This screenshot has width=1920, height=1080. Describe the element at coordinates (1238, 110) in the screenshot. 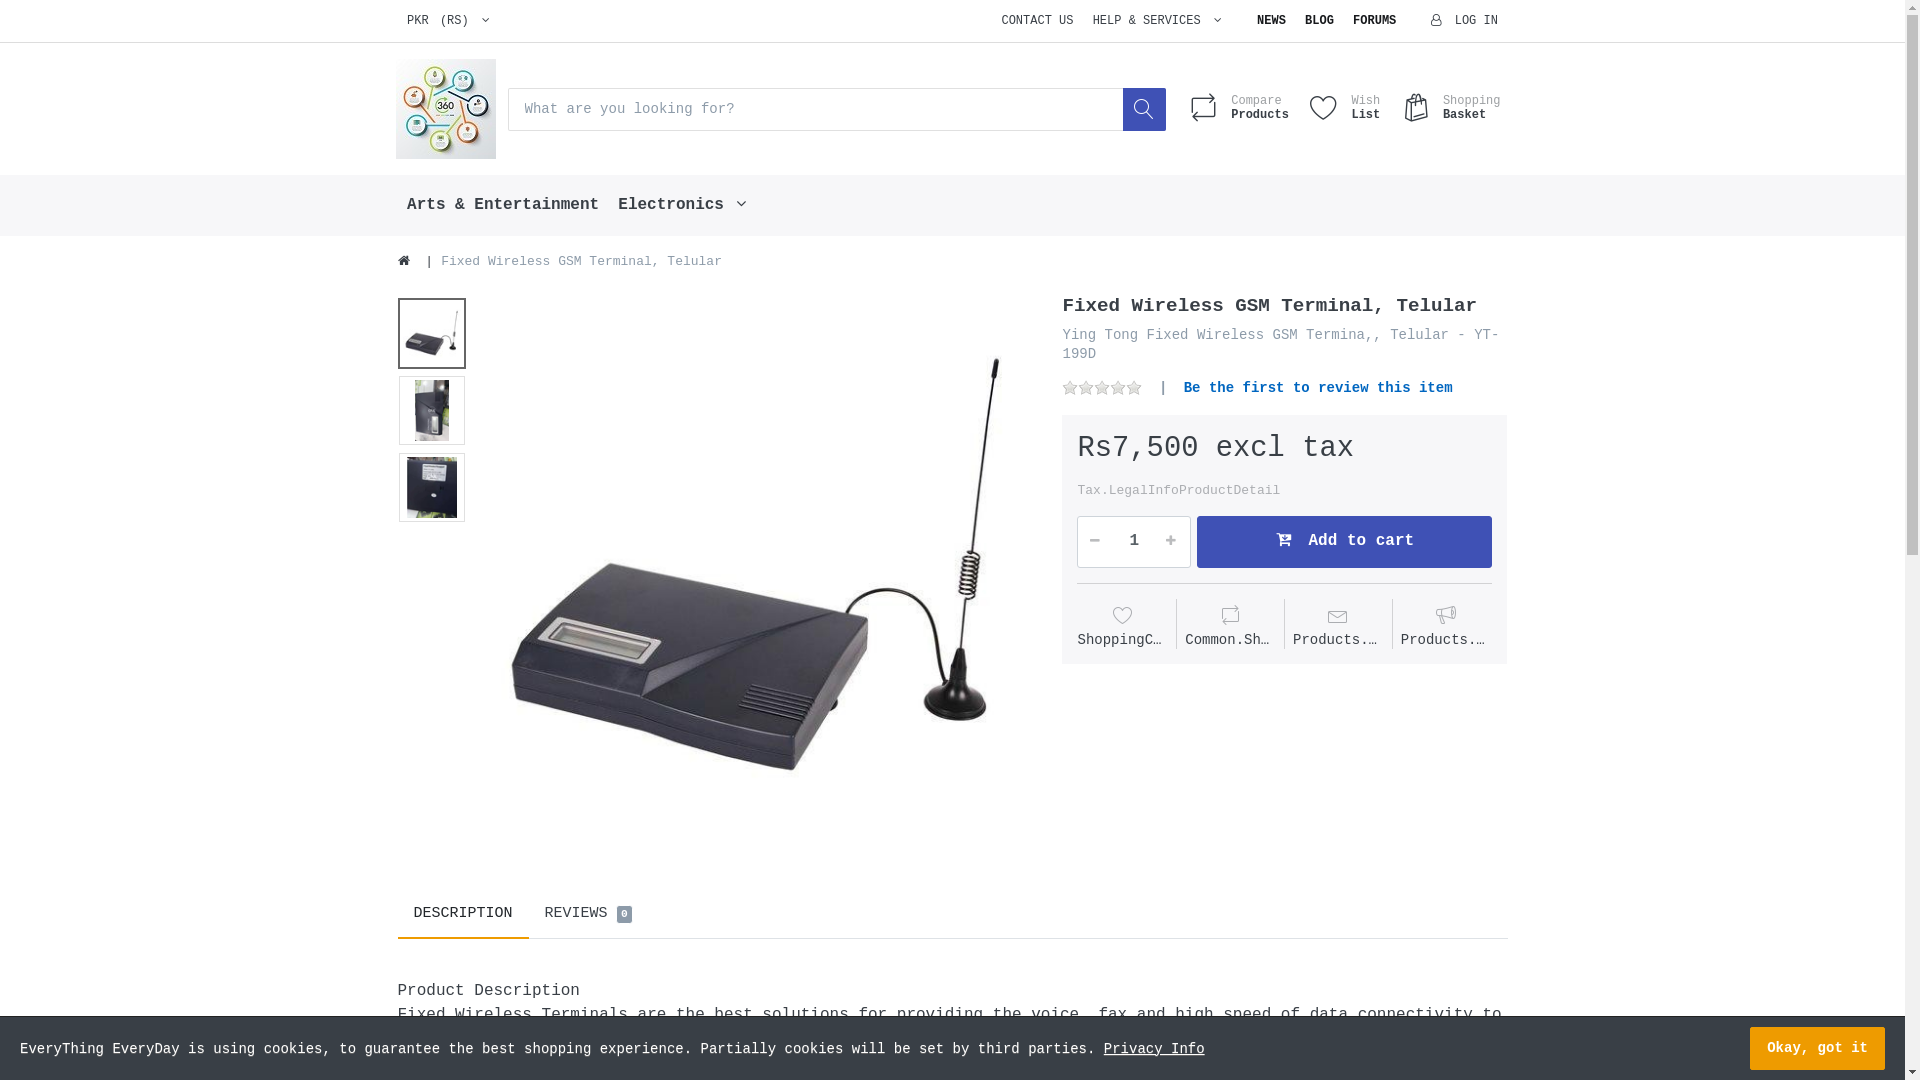

I see `Compare
Products` at that location.